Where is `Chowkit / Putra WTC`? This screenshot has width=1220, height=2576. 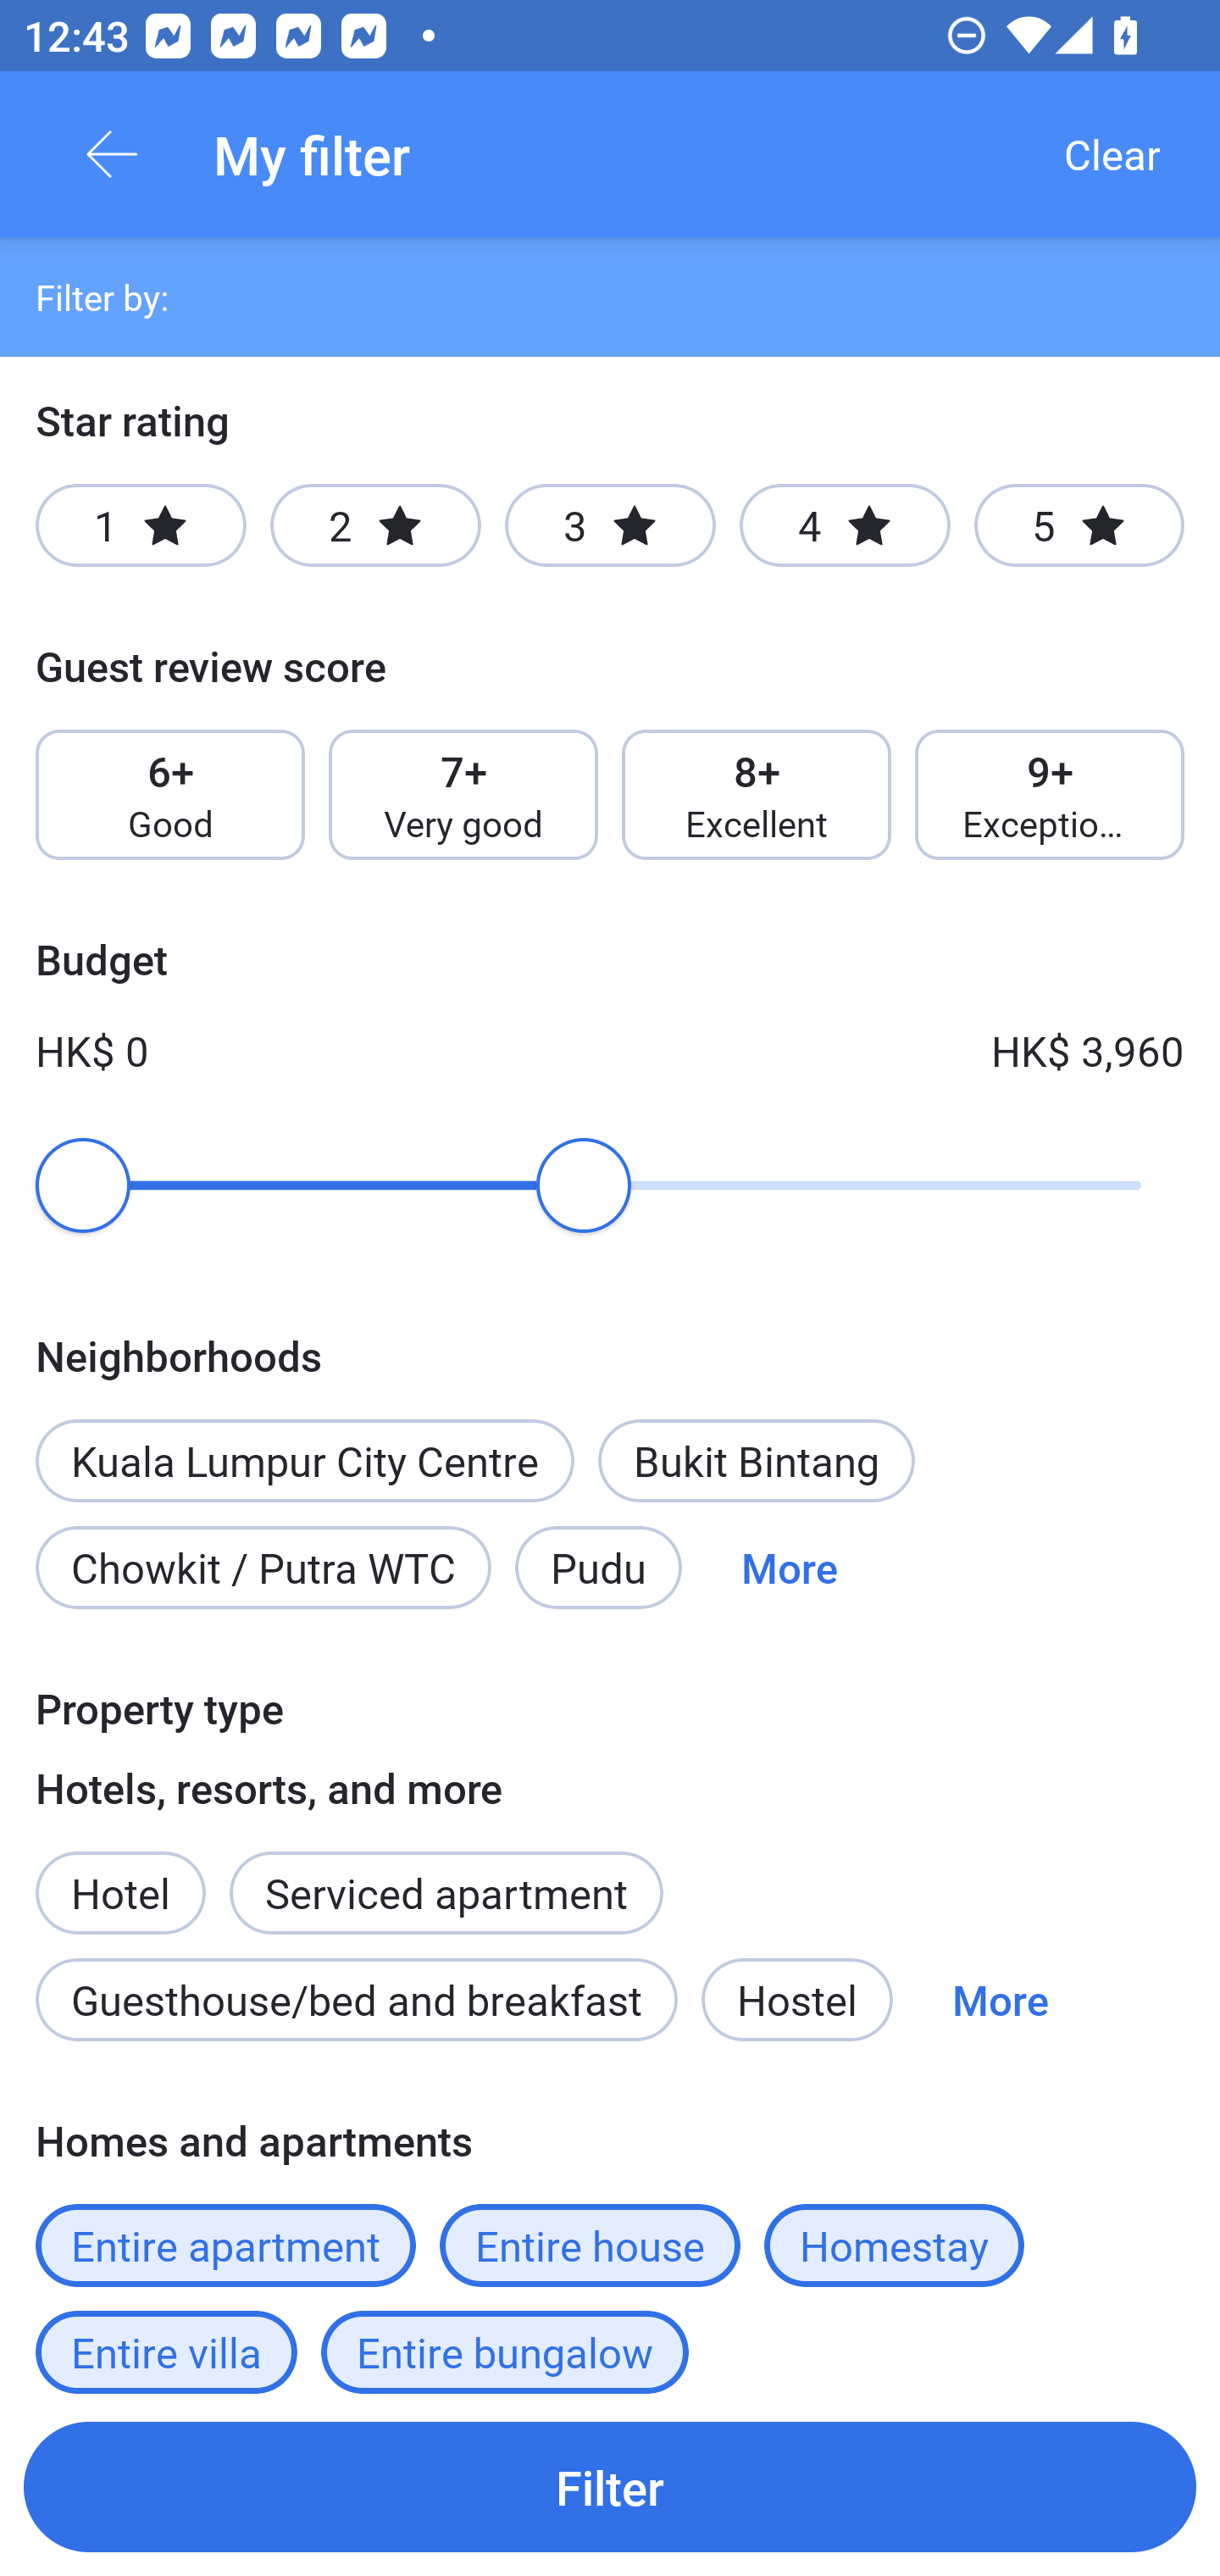
Chowkit / Putra WTC is located at coordinates (263, 1568).